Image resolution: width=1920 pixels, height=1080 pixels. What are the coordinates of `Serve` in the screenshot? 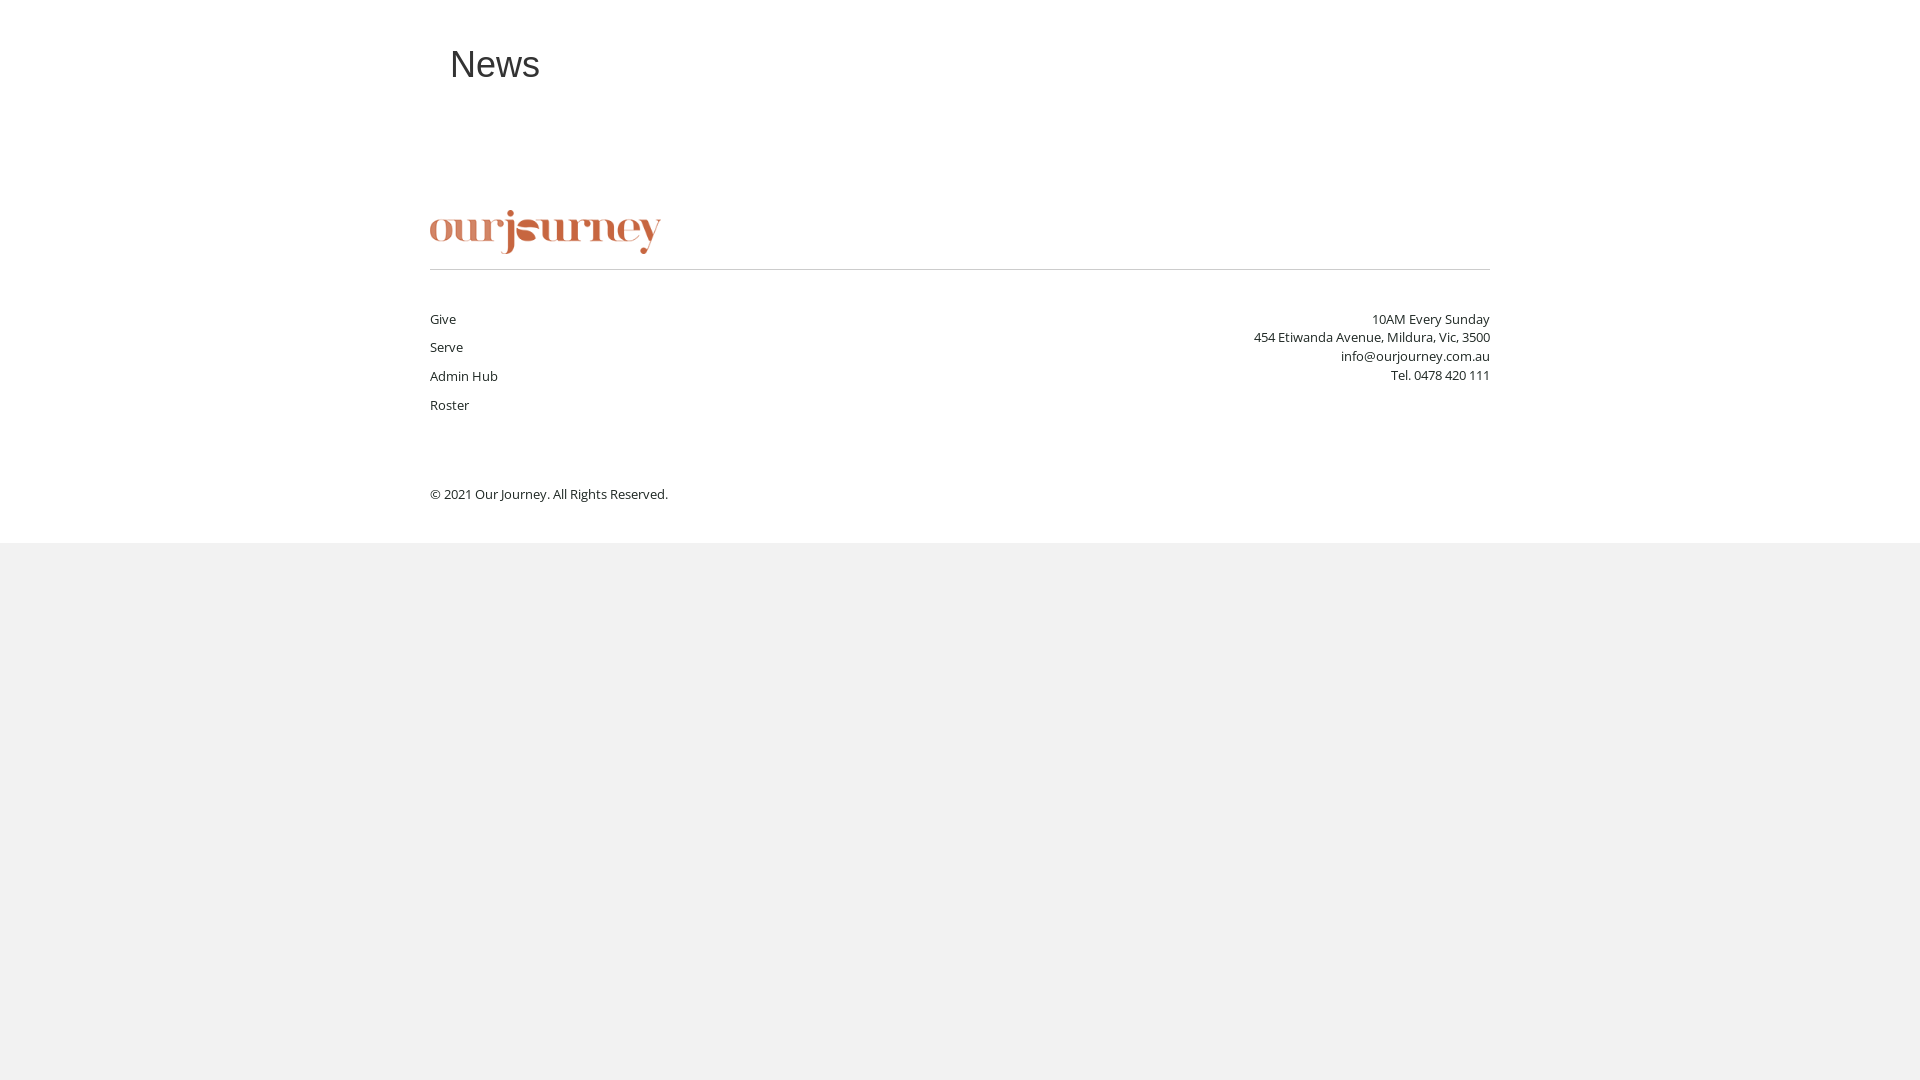 It's located at (446, 347).